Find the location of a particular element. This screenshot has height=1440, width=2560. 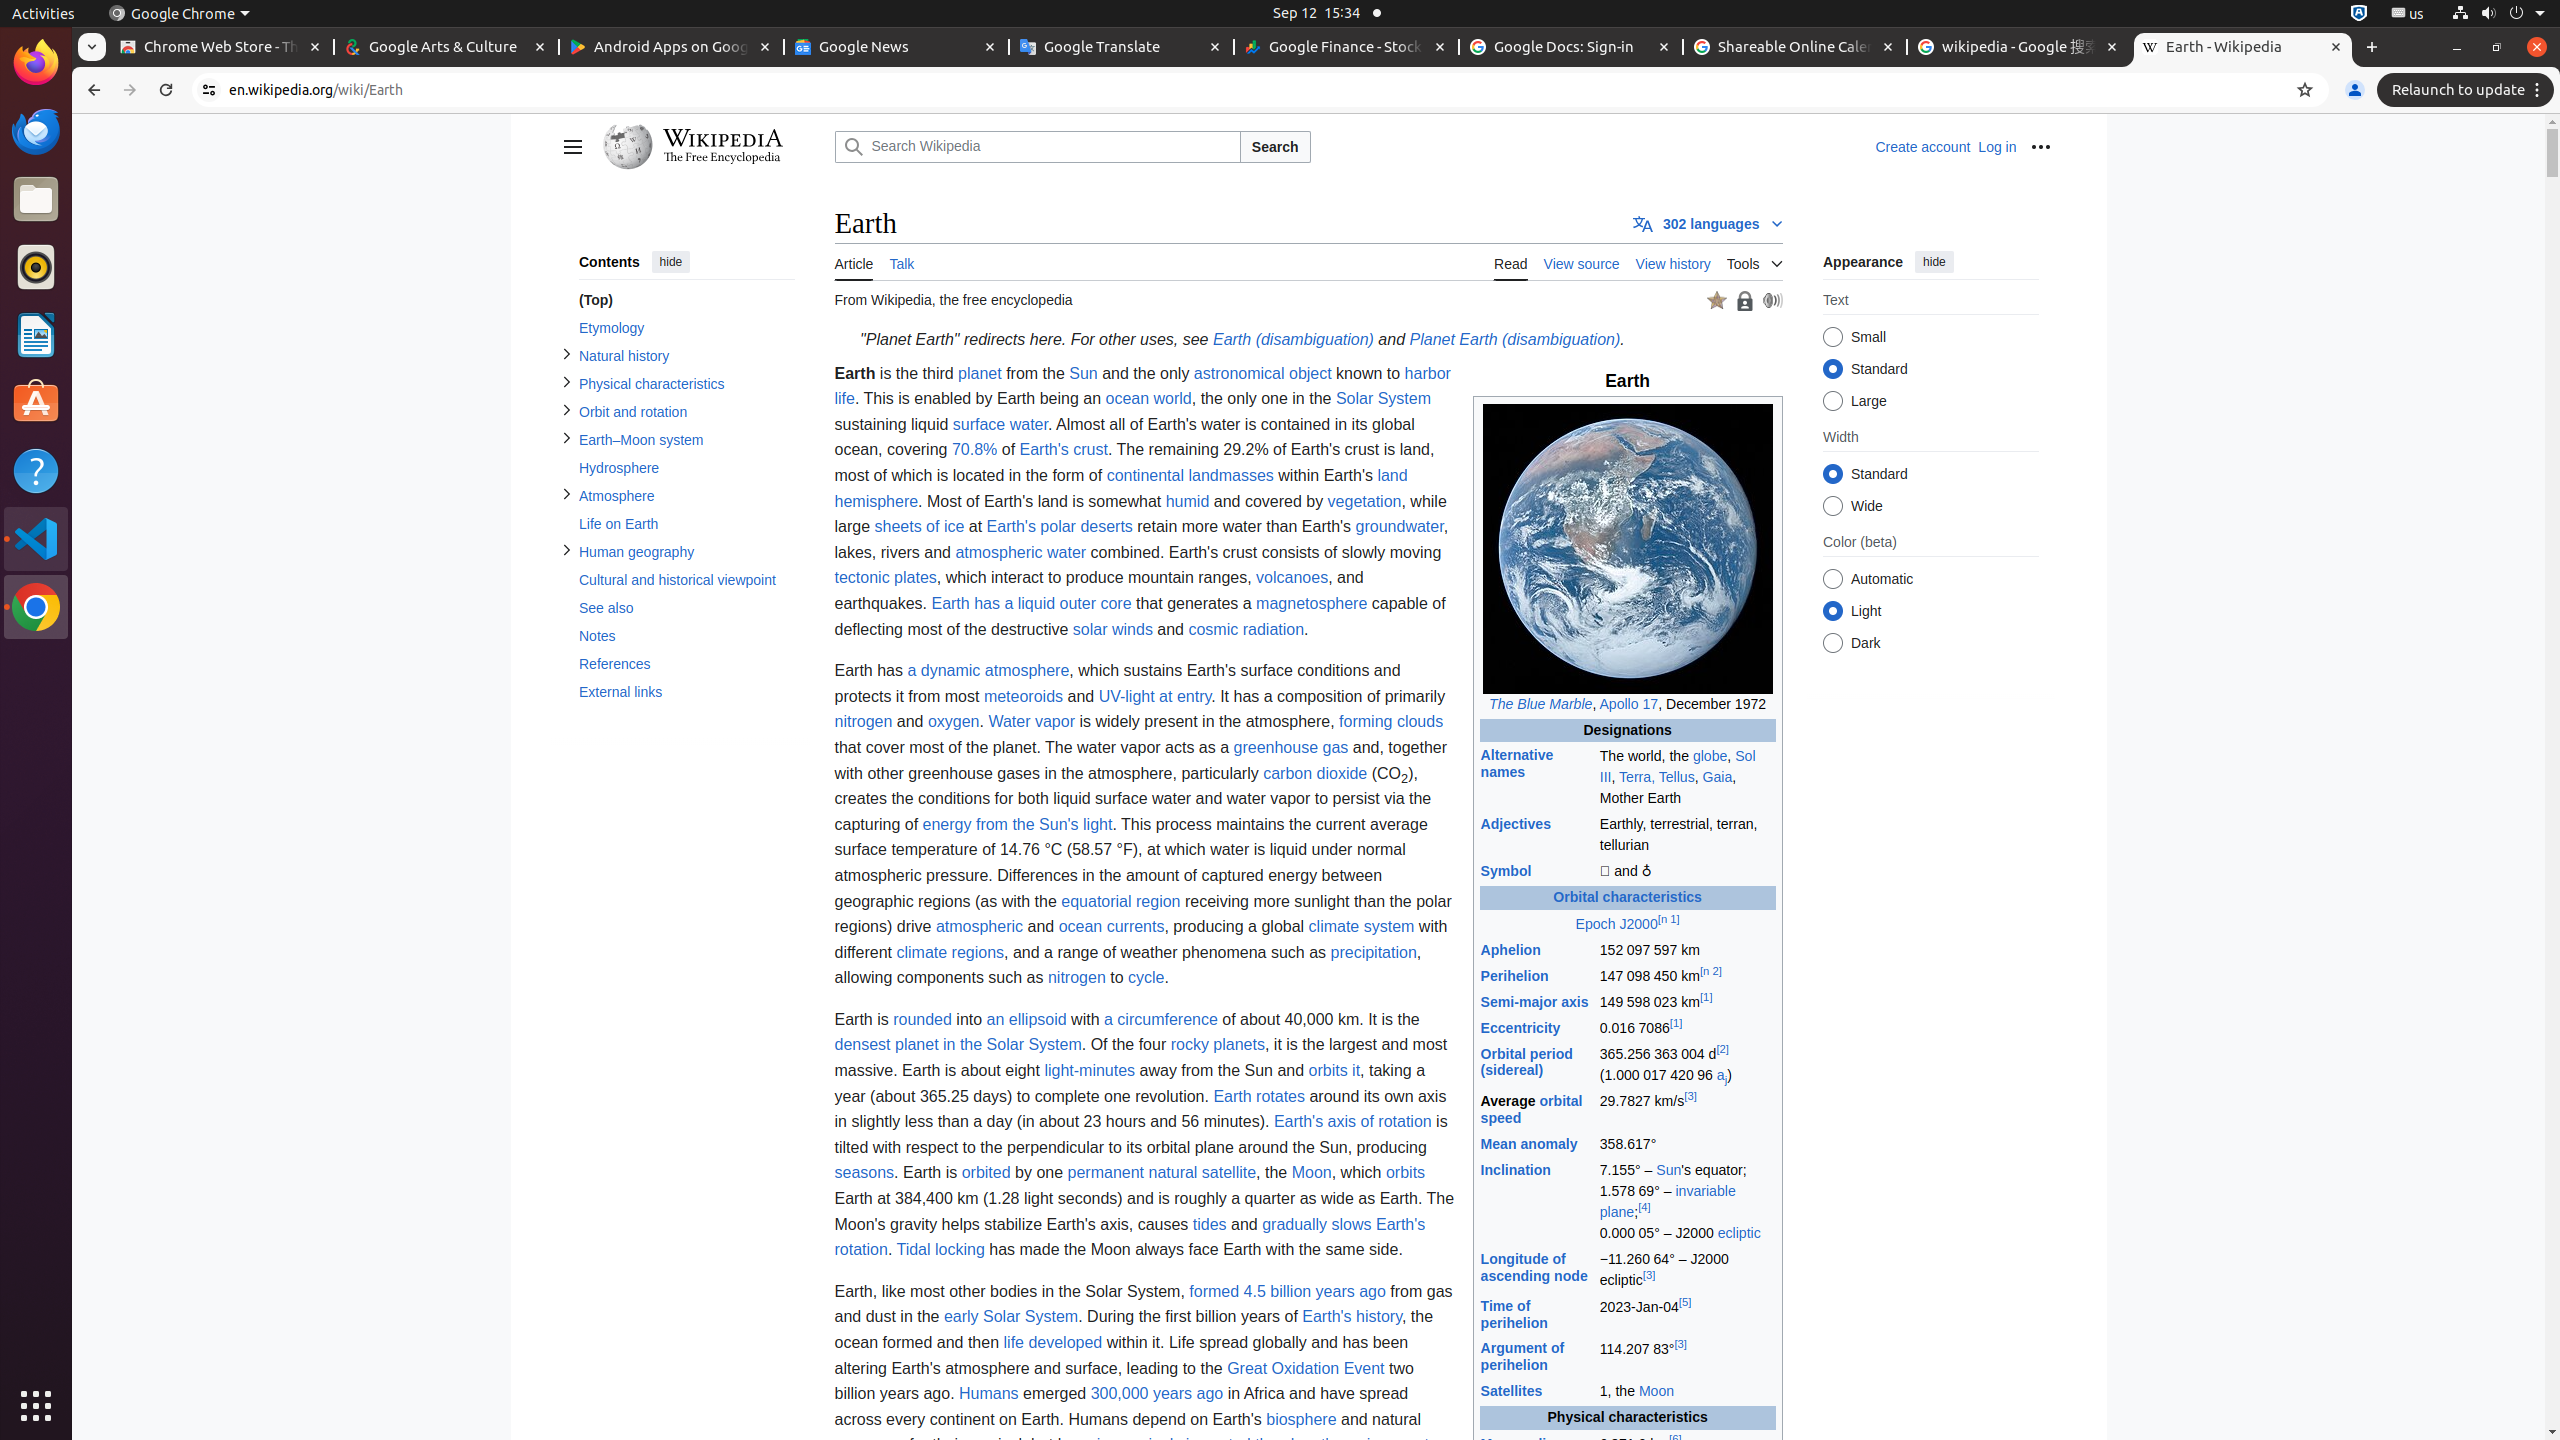

invariable plane is located at coordinates (1668, 1202).